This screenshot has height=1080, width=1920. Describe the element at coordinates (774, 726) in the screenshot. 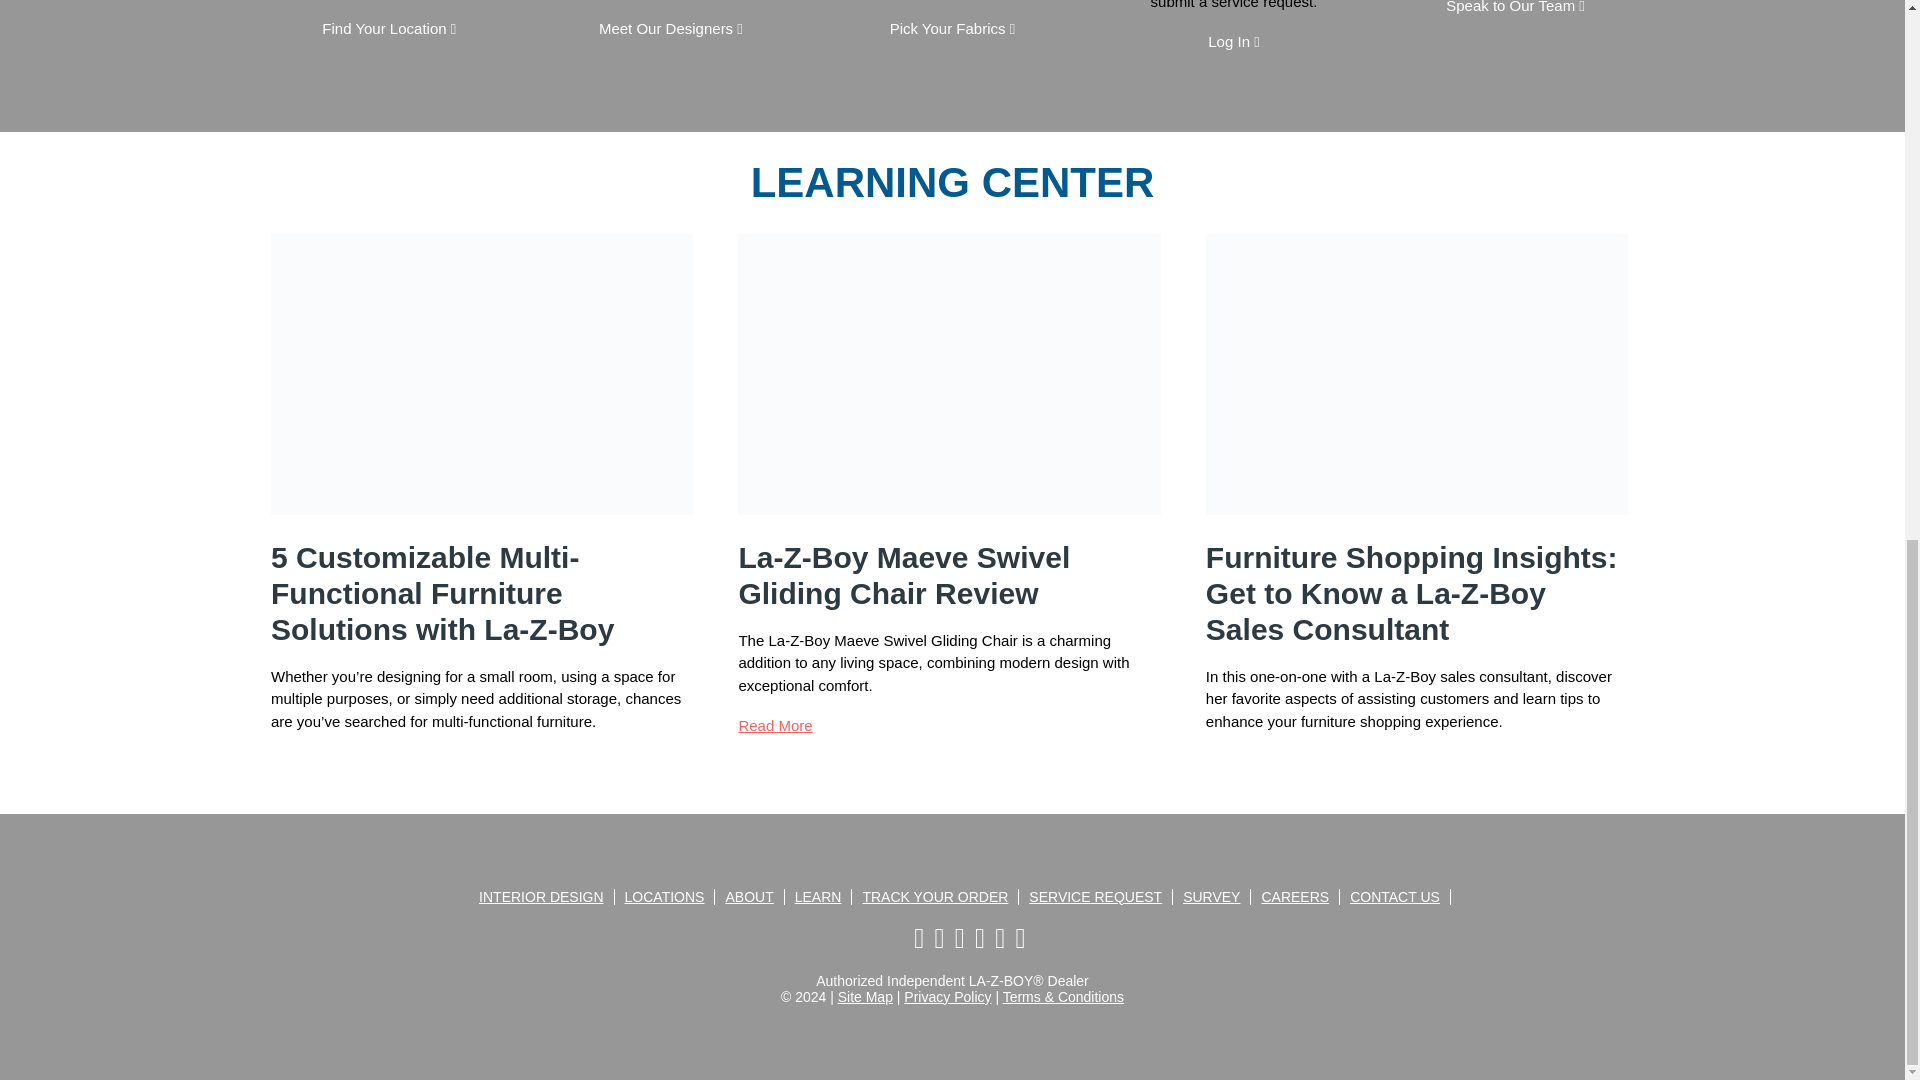

I see `La-Z-Boy Maeve Swivel Gliding Chair Review` at that location.